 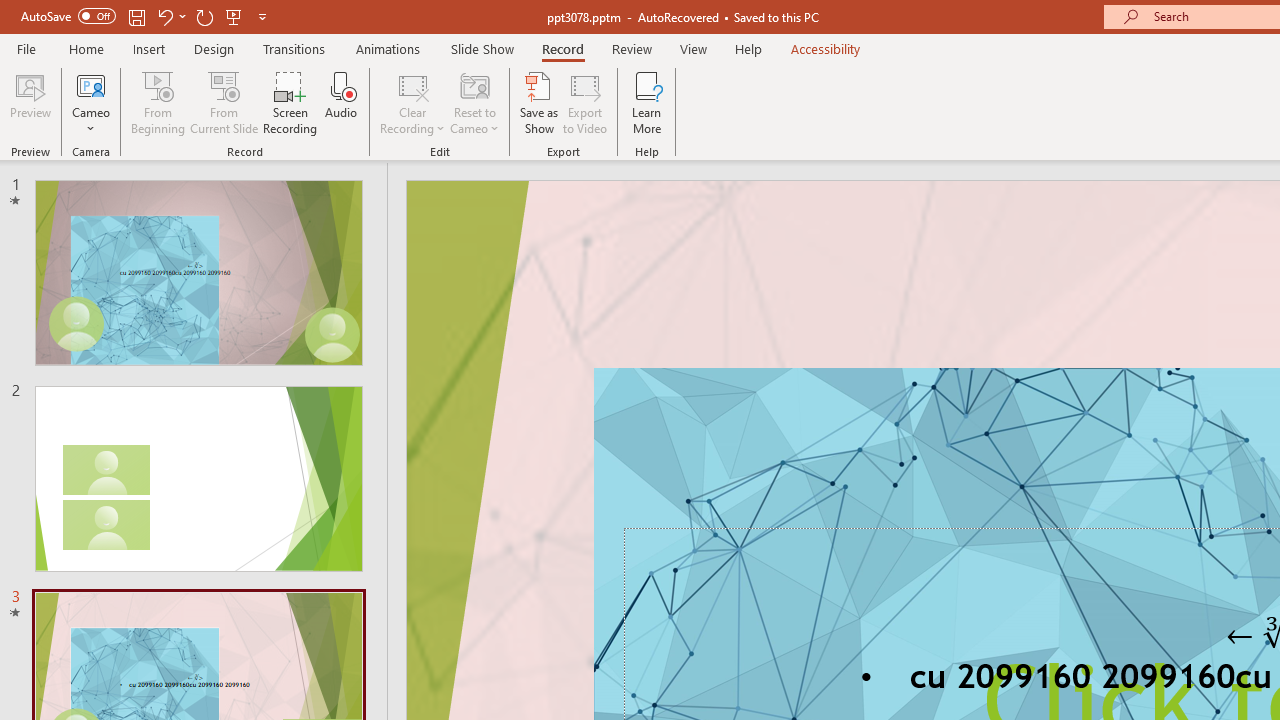 I want to click on Undo, so click(x=164, y=16).